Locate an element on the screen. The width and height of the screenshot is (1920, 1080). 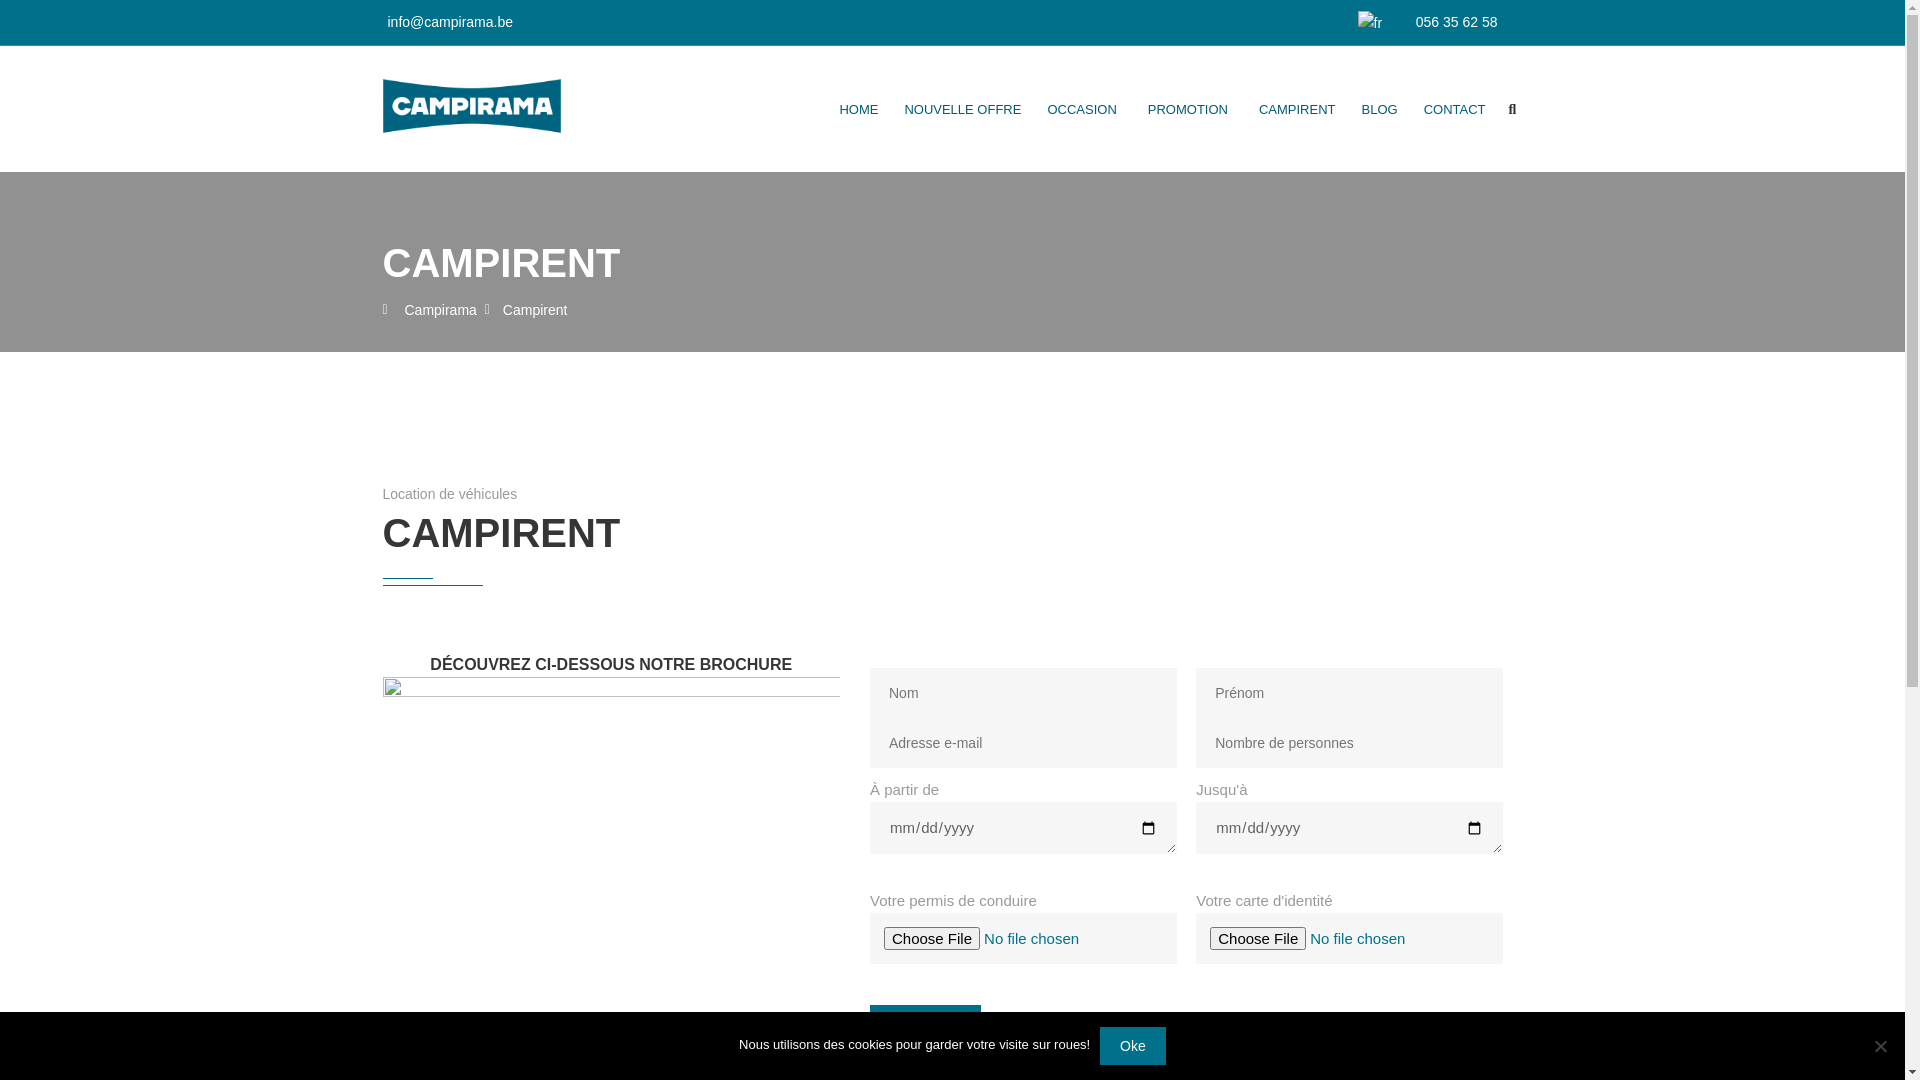
CONTACT is located at coordinates (1455, 110).